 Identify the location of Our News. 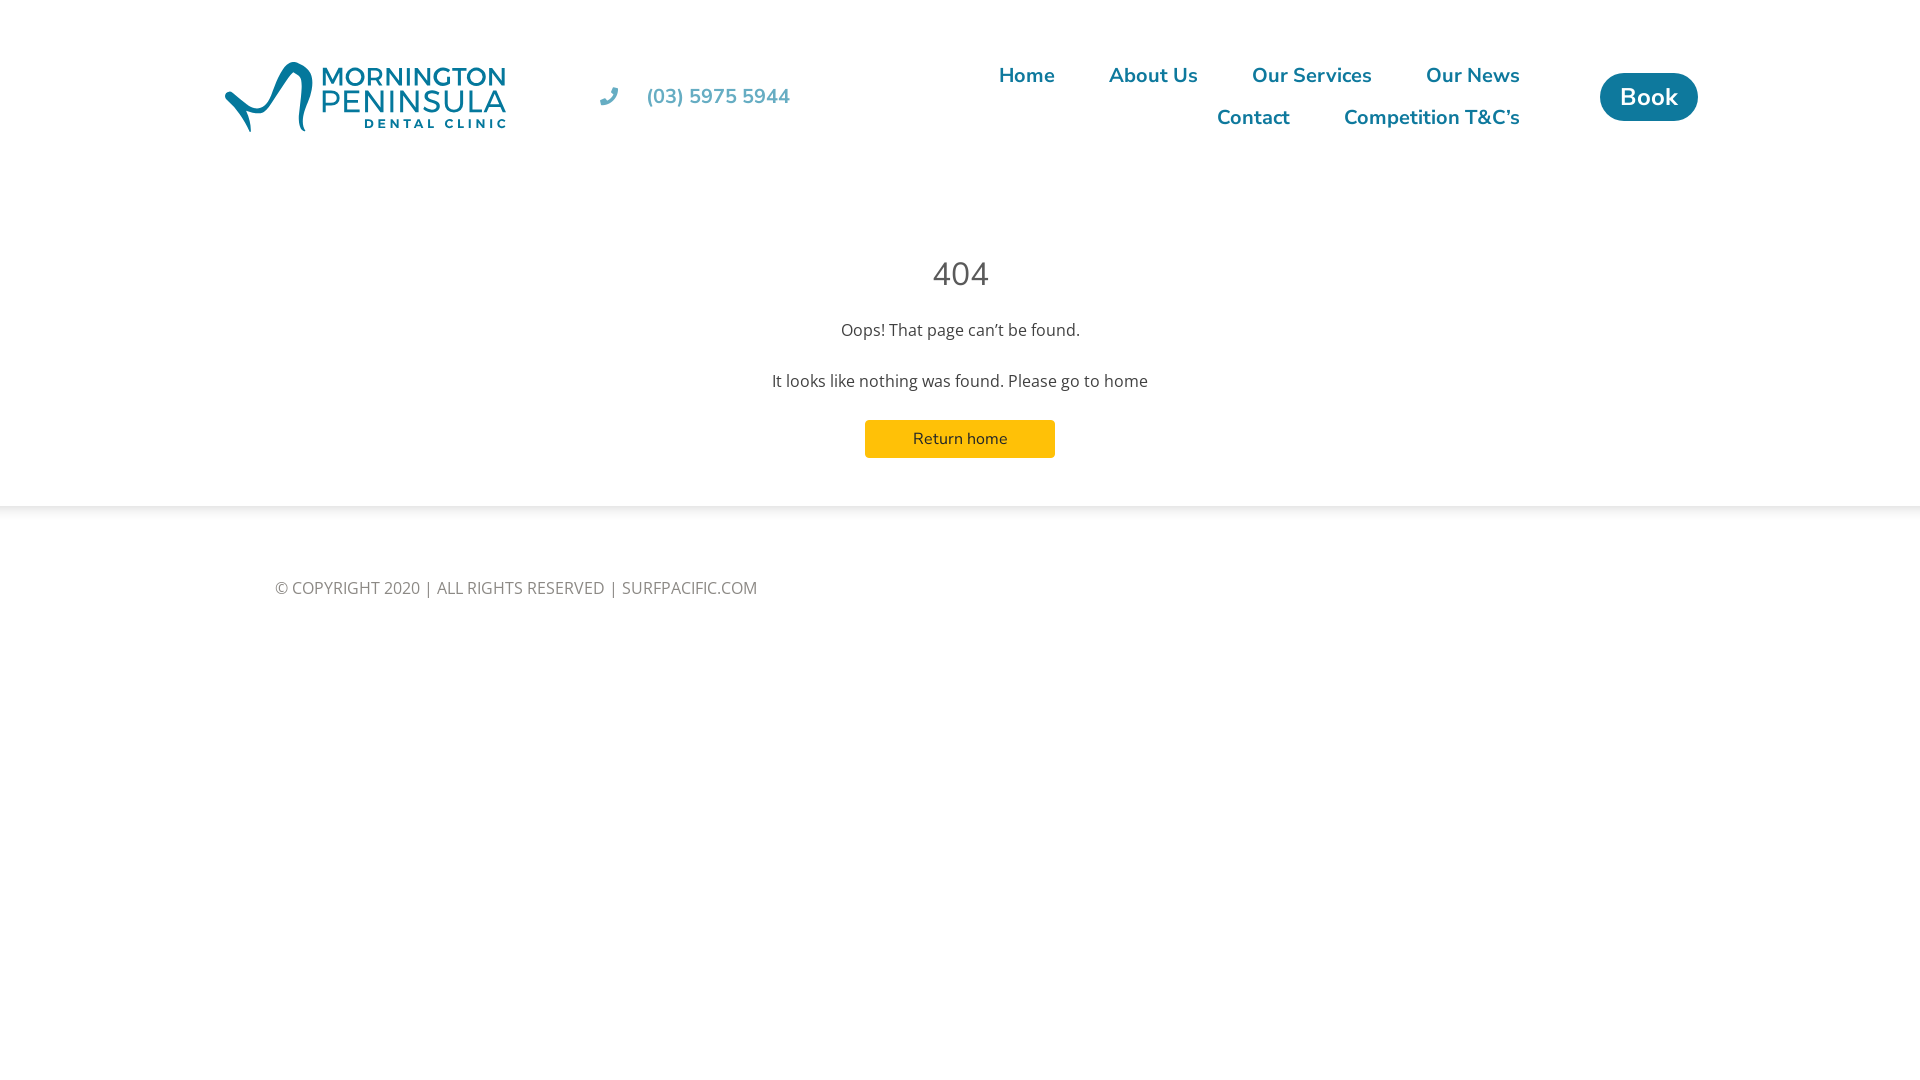
(1473, 76).